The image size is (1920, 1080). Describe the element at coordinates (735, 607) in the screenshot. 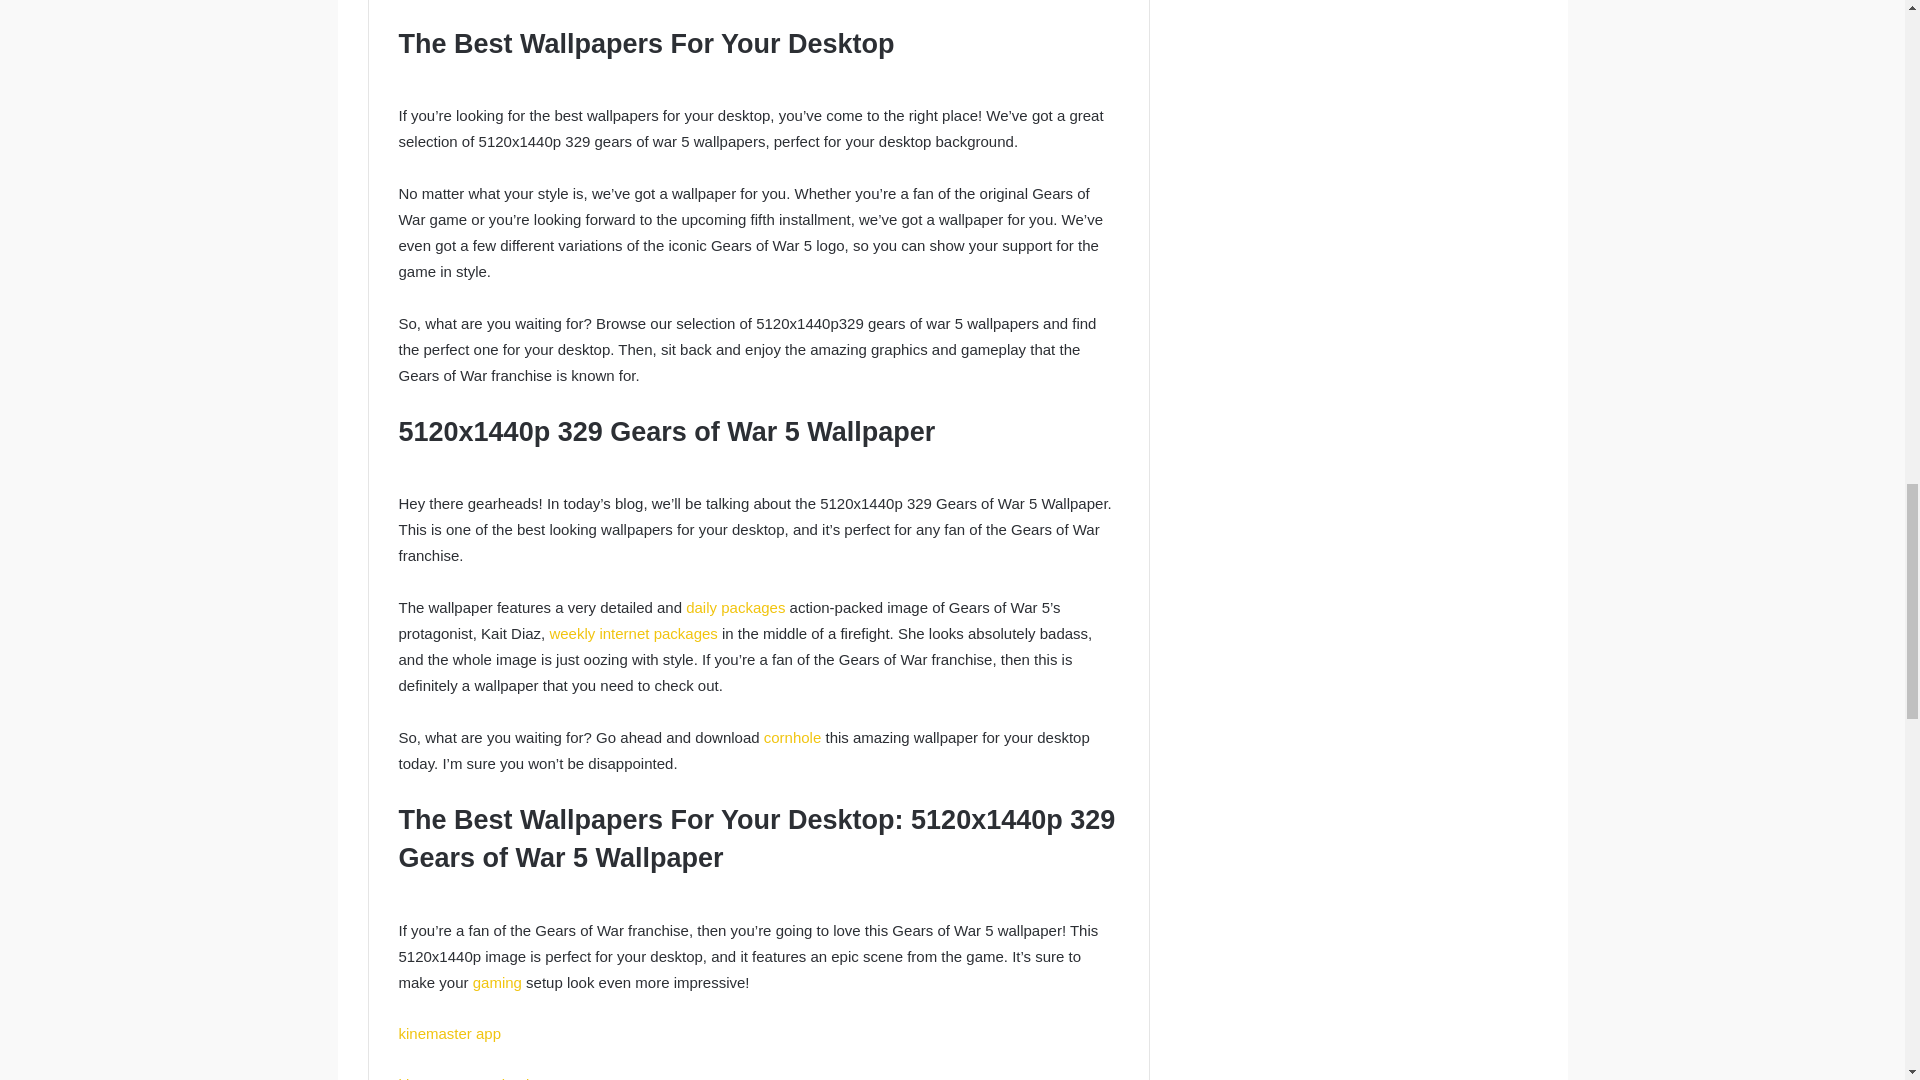

I see `daily packages` at that location.